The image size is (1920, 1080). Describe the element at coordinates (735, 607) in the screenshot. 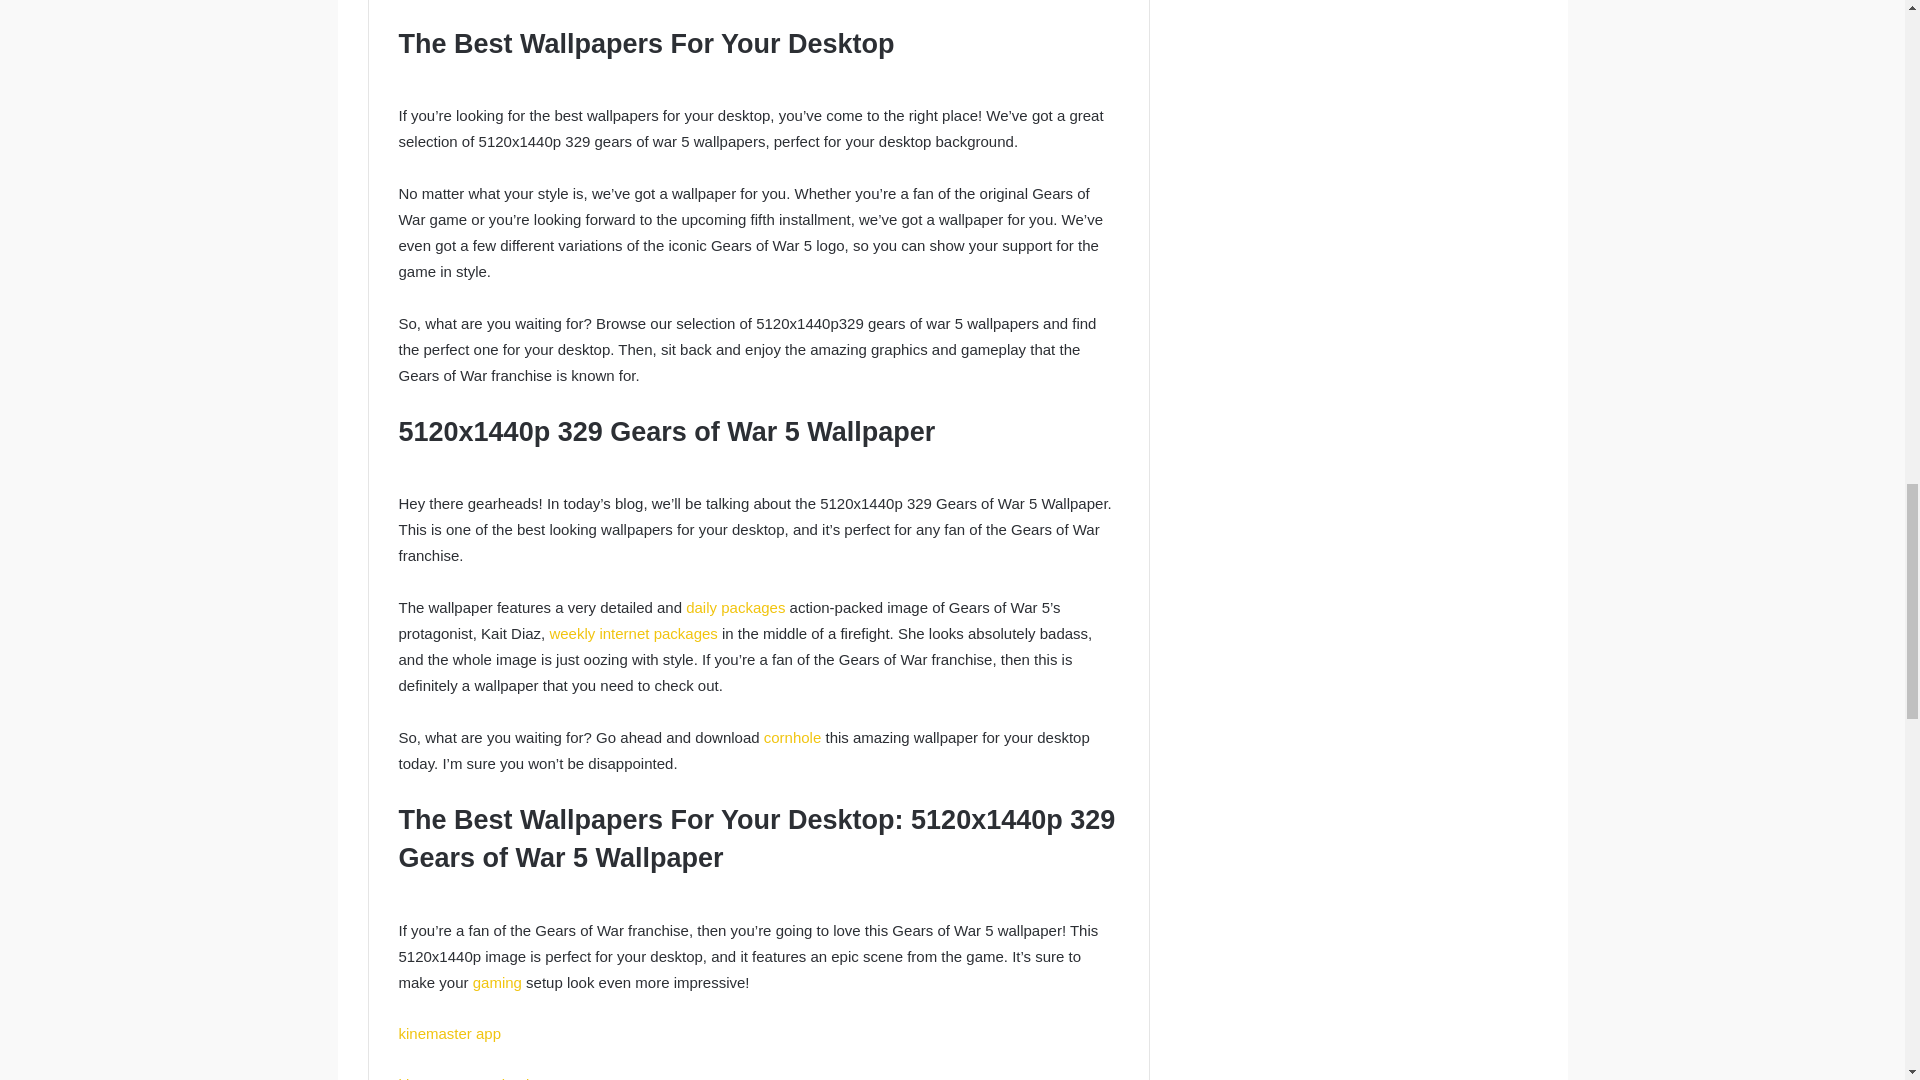

I see `daily packages` at that location.